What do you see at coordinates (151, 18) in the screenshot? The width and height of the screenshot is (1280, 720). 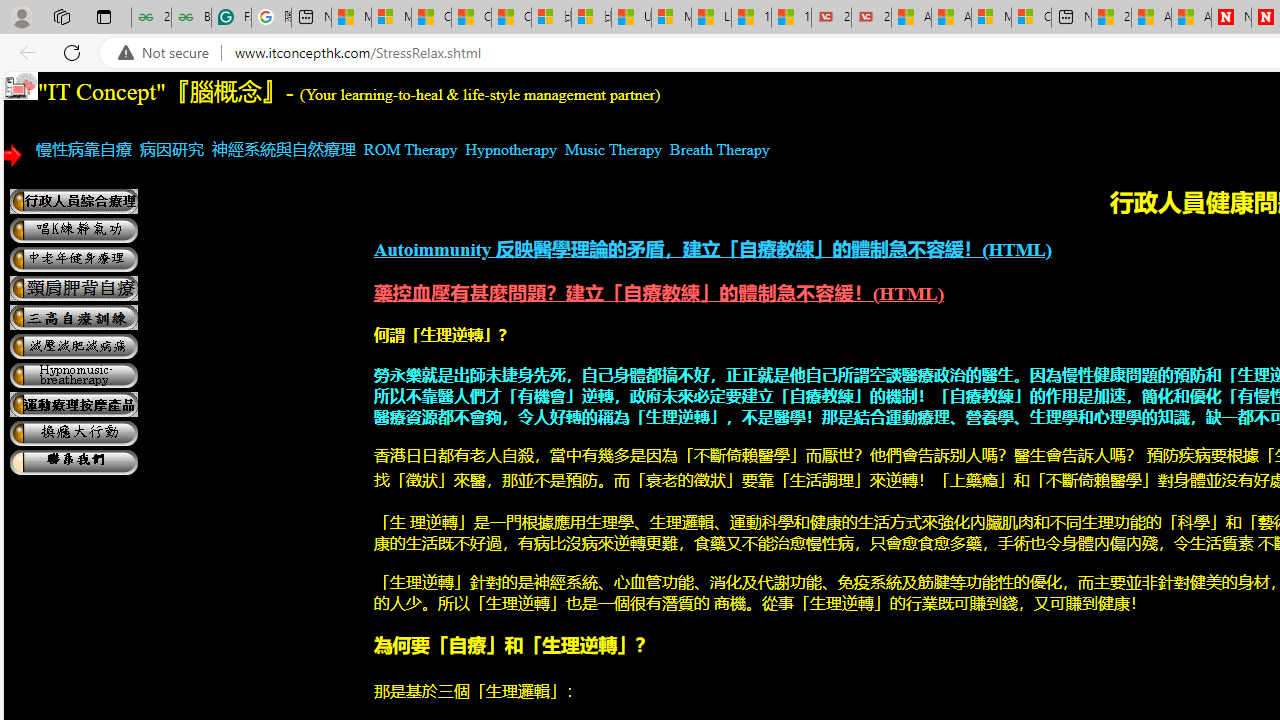 I see `25 Basic Linux Commands For Beginners - GeeksforGeeks` at bounding box center [151, 18].